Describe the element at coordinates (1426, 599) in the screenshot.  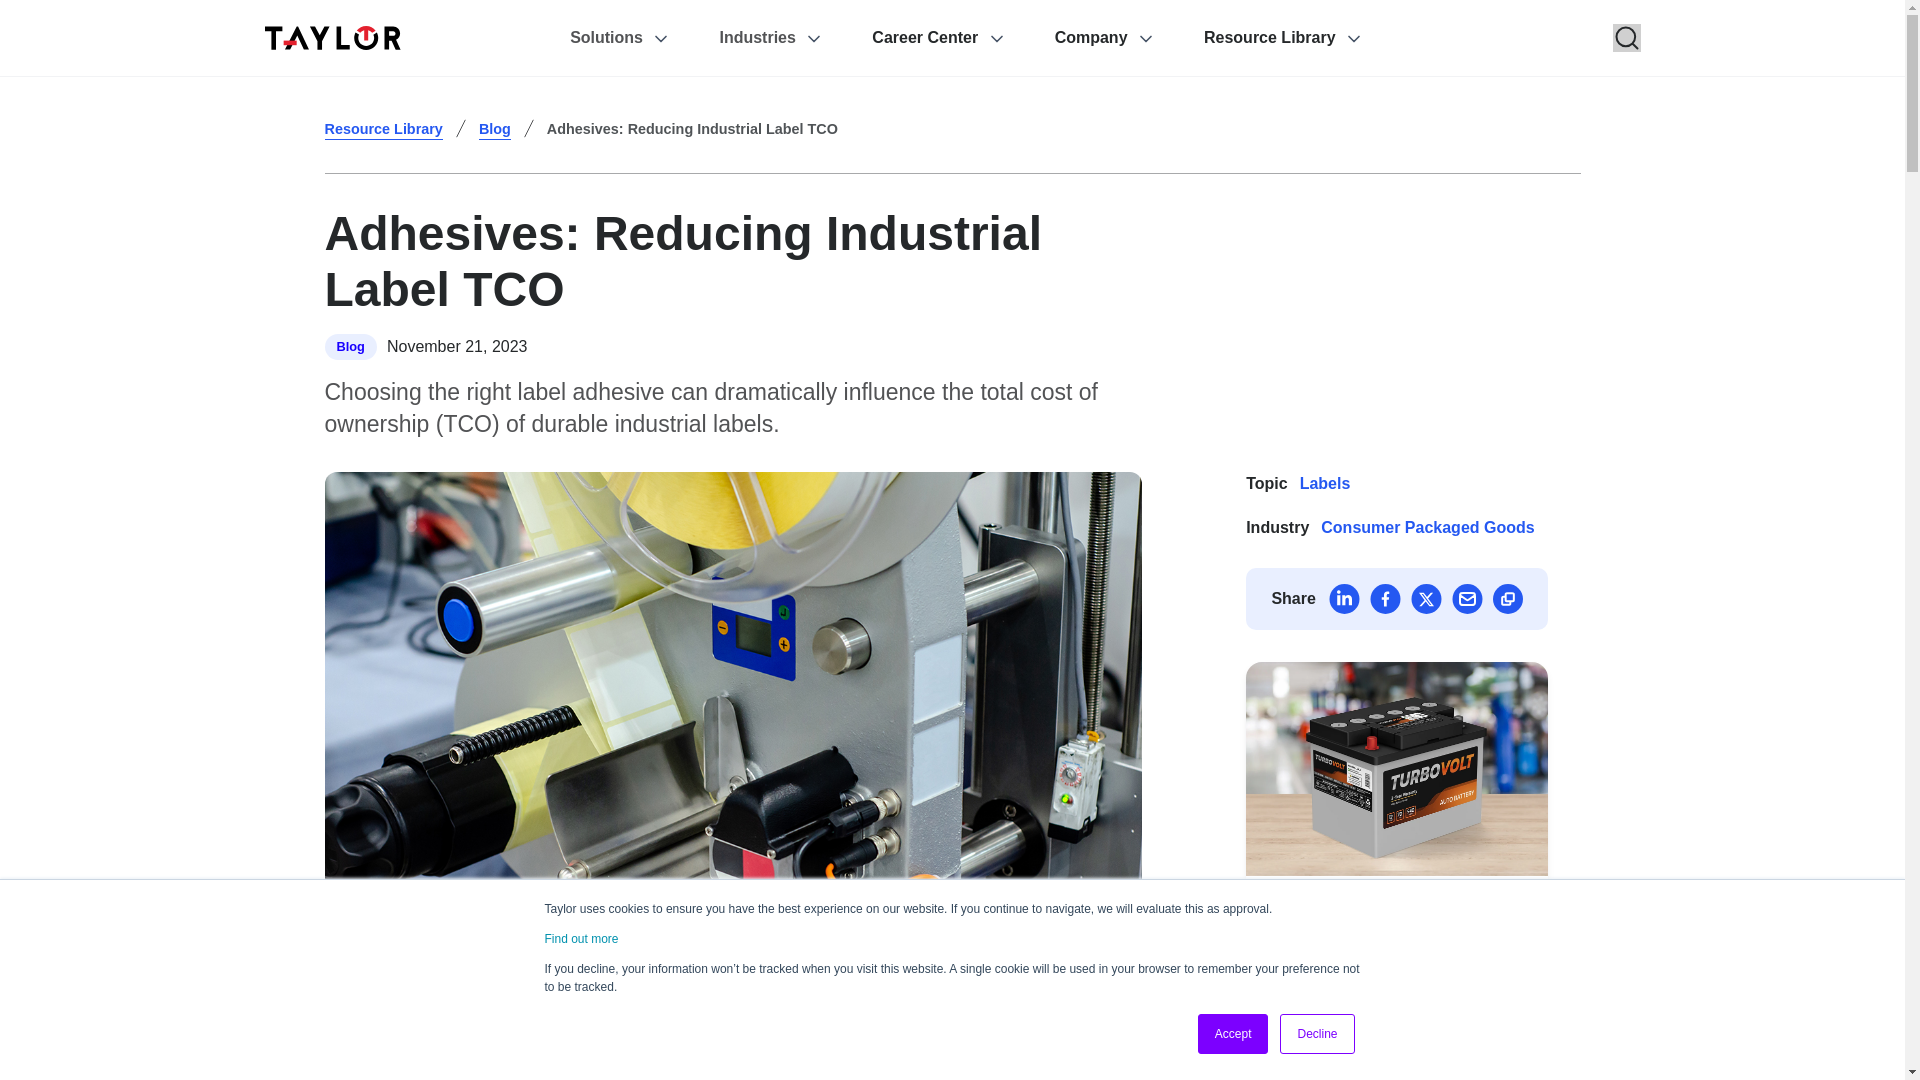
I see `Share article on Twitter` at that location.